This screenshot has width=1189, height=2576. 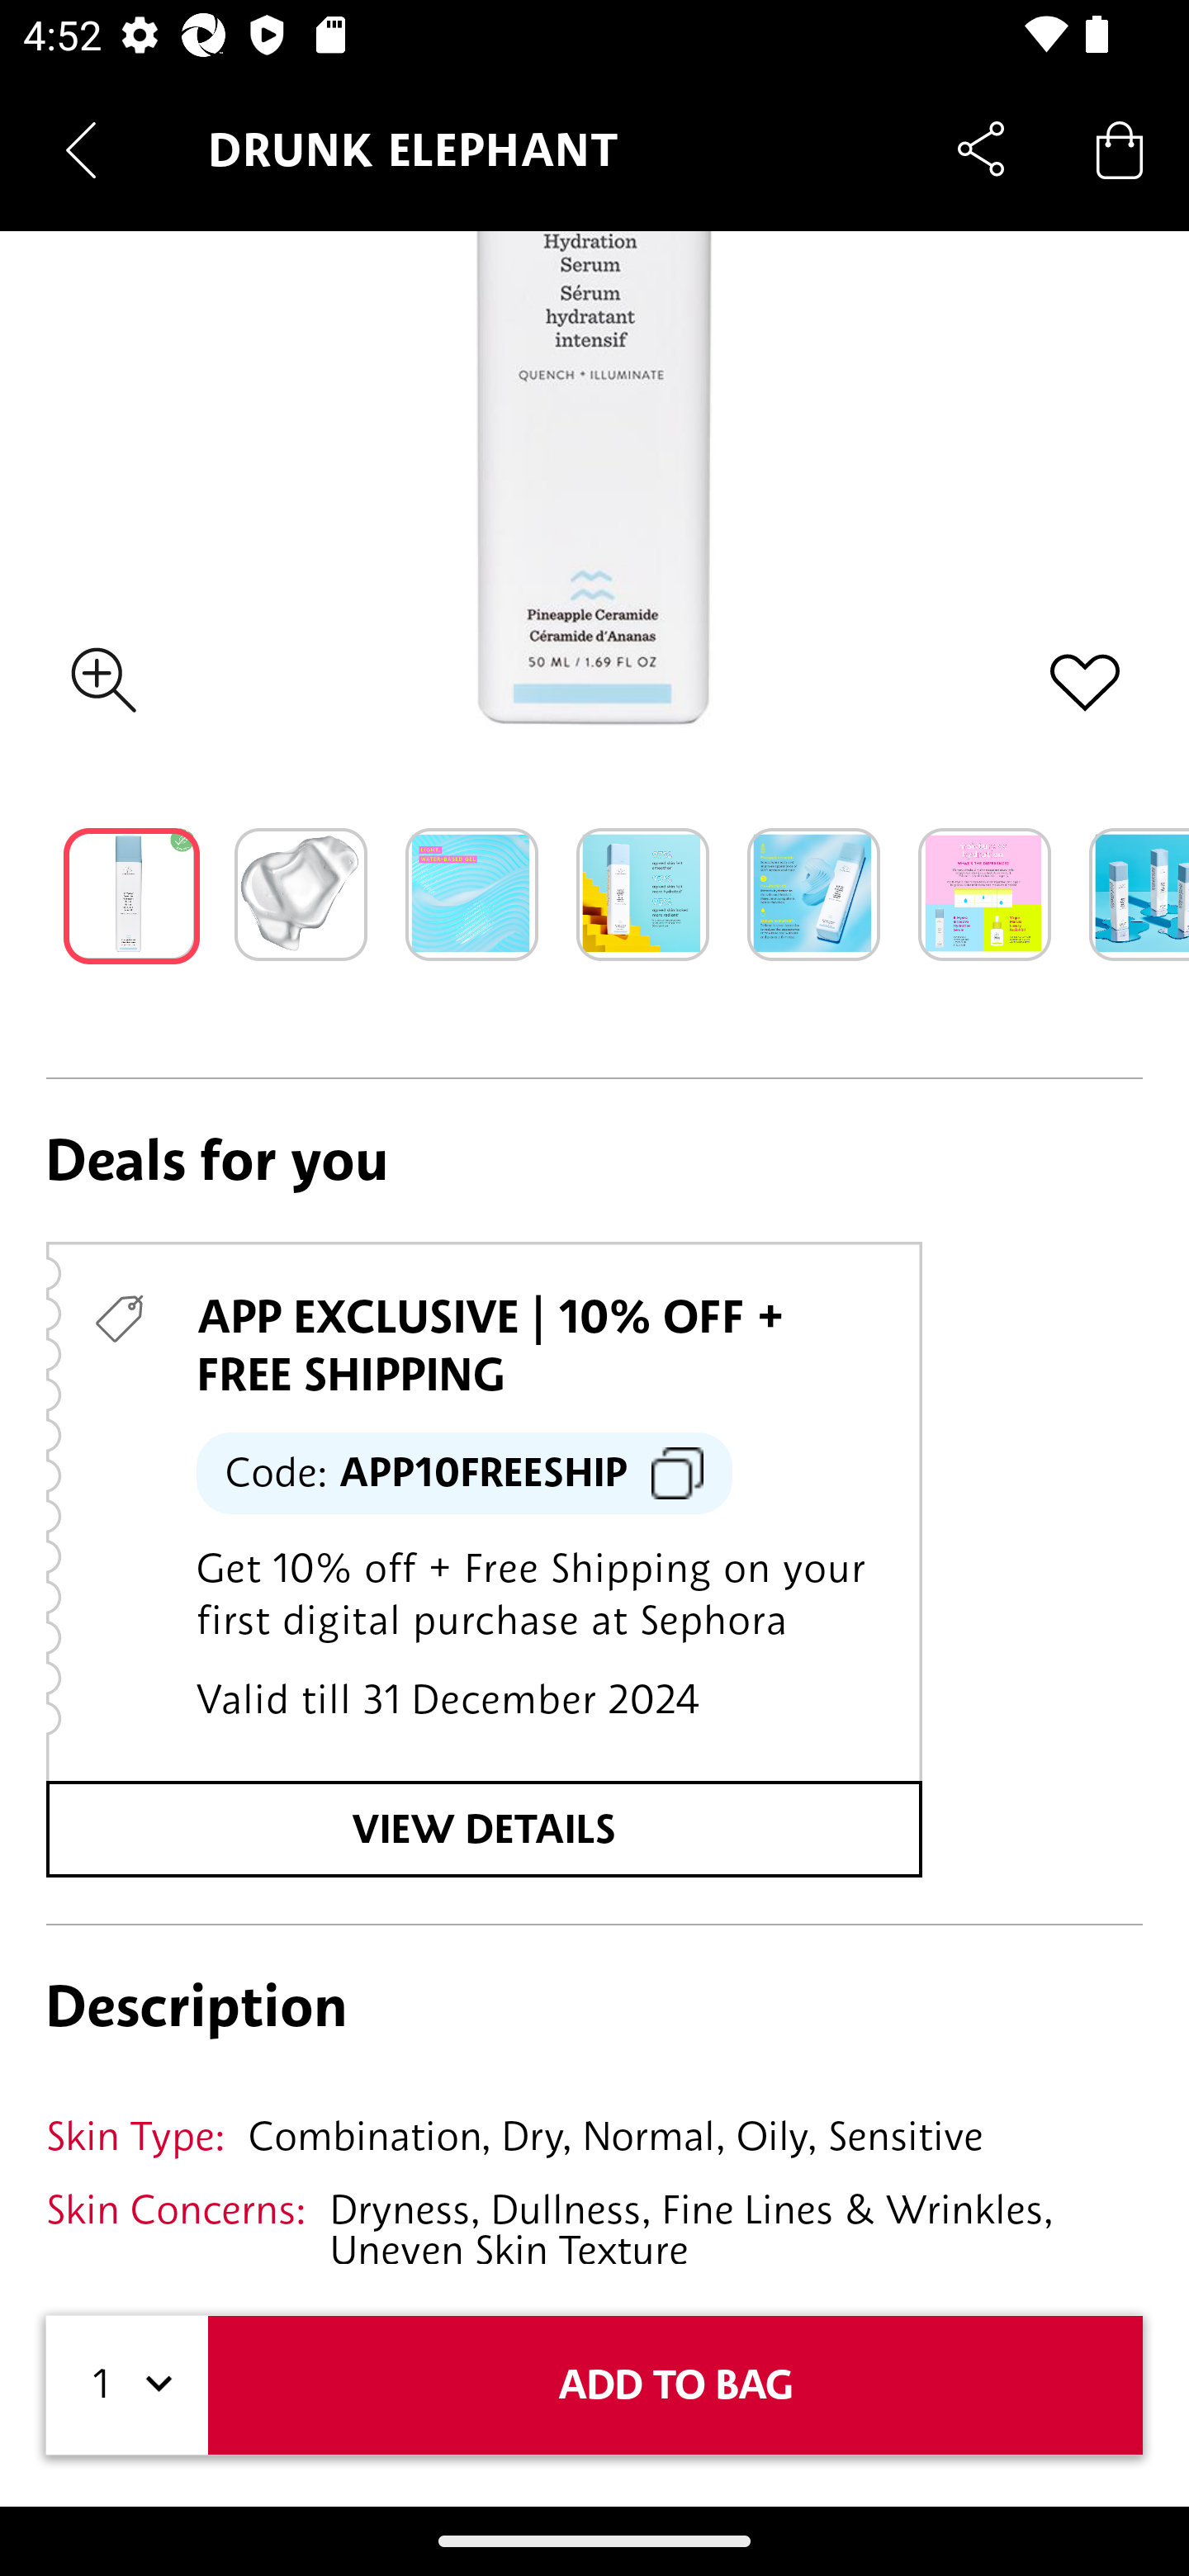 I want to click on Navigate up, so click(x=81, y=150).